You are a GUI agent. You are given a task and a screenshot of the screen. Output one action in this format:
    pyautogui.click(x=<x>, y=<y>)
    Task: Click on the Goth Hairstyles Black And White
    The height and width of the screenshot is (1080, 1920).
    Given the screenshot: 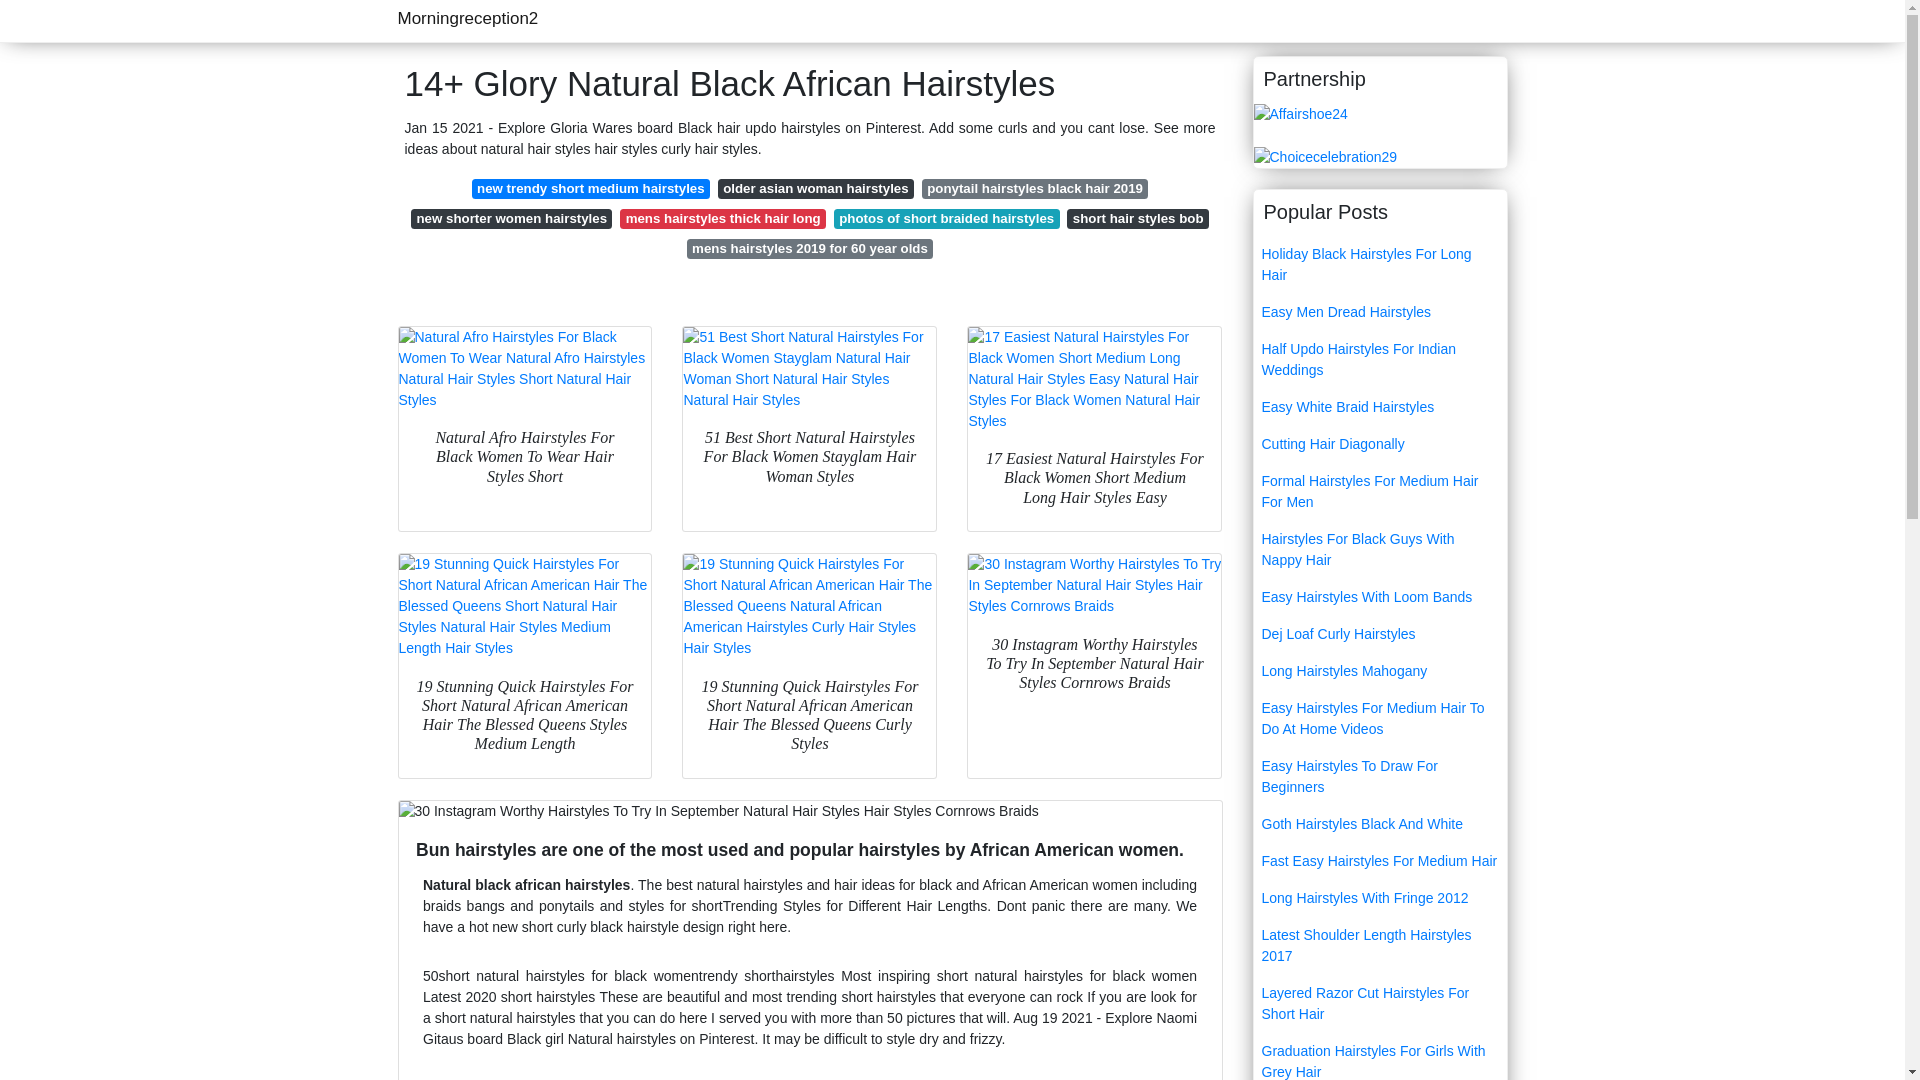 What is the action you would take?
    pyautogui.click(x=1380, y=824)
    